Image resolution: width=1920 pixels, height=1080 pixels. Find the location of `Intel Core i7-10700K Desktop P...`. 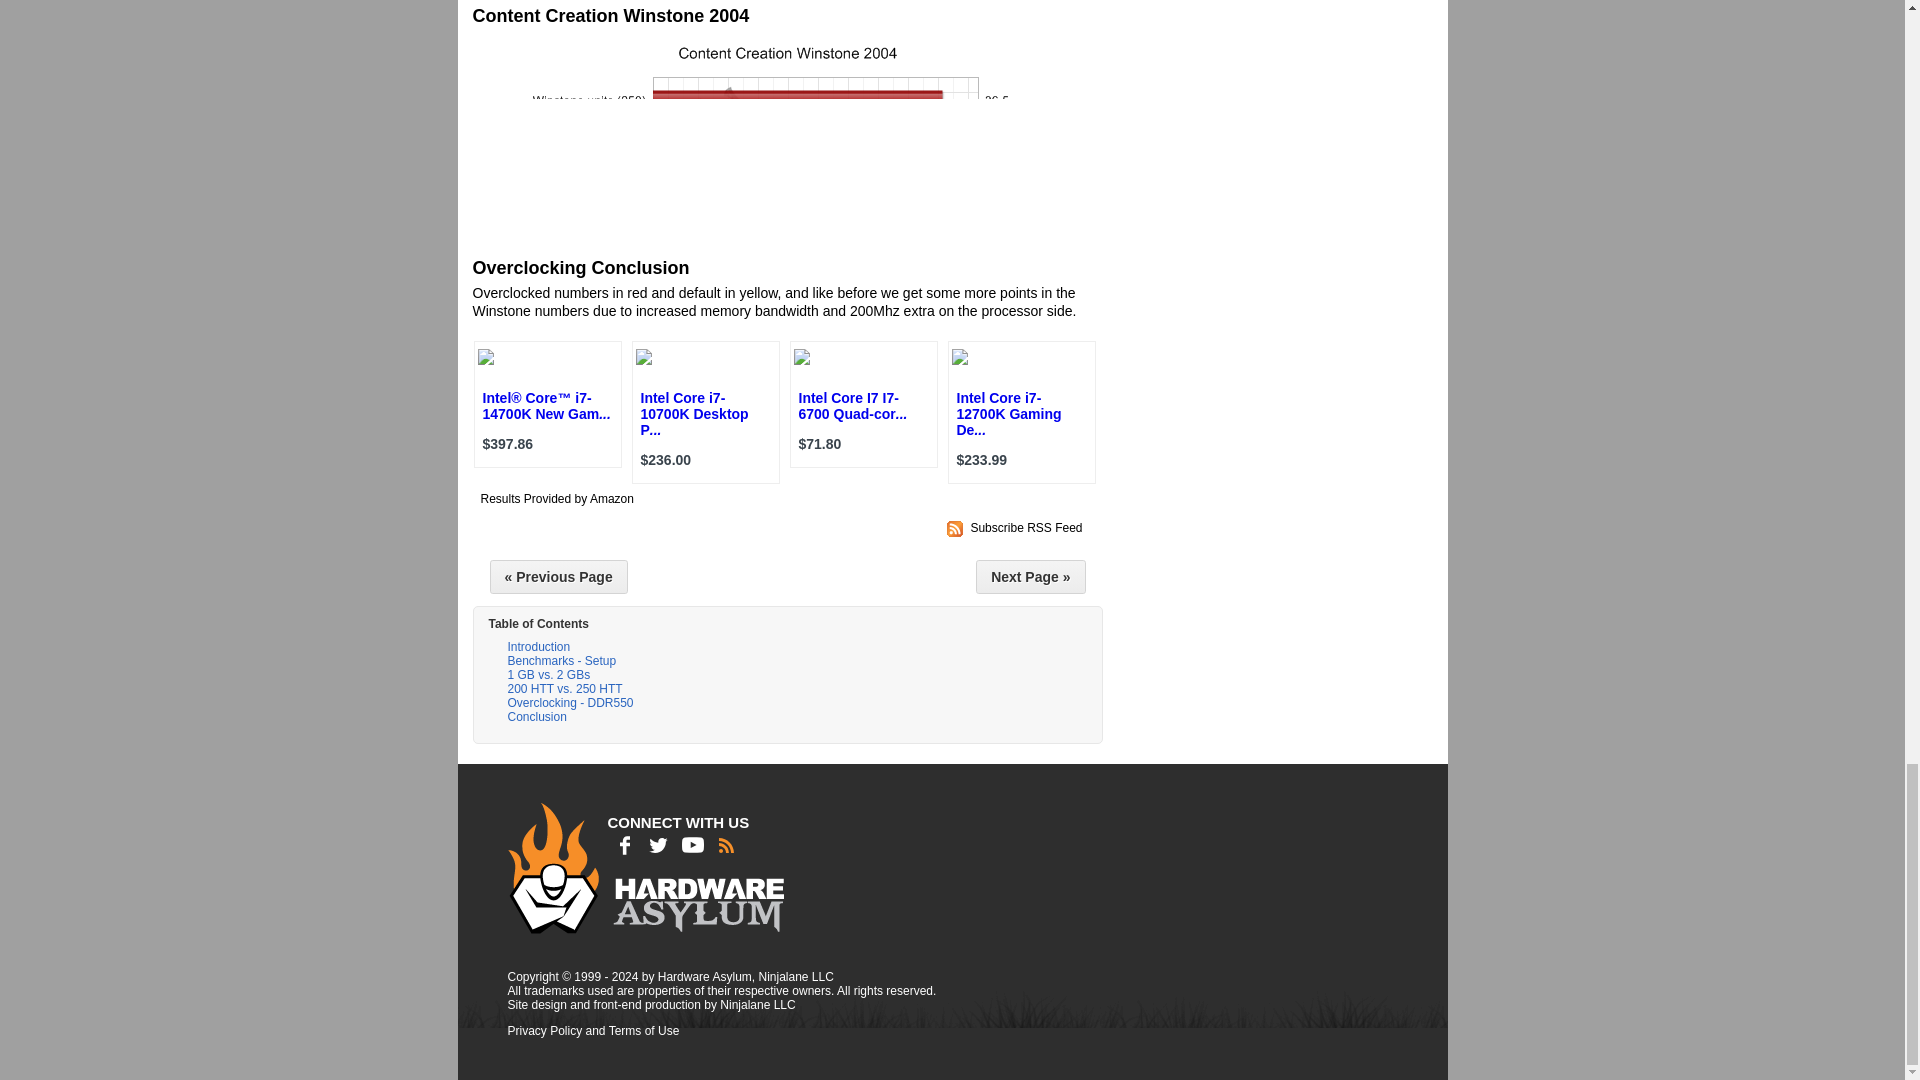

Intel Core i7-10700K Desktop P... is located at coordinates (694, 414).